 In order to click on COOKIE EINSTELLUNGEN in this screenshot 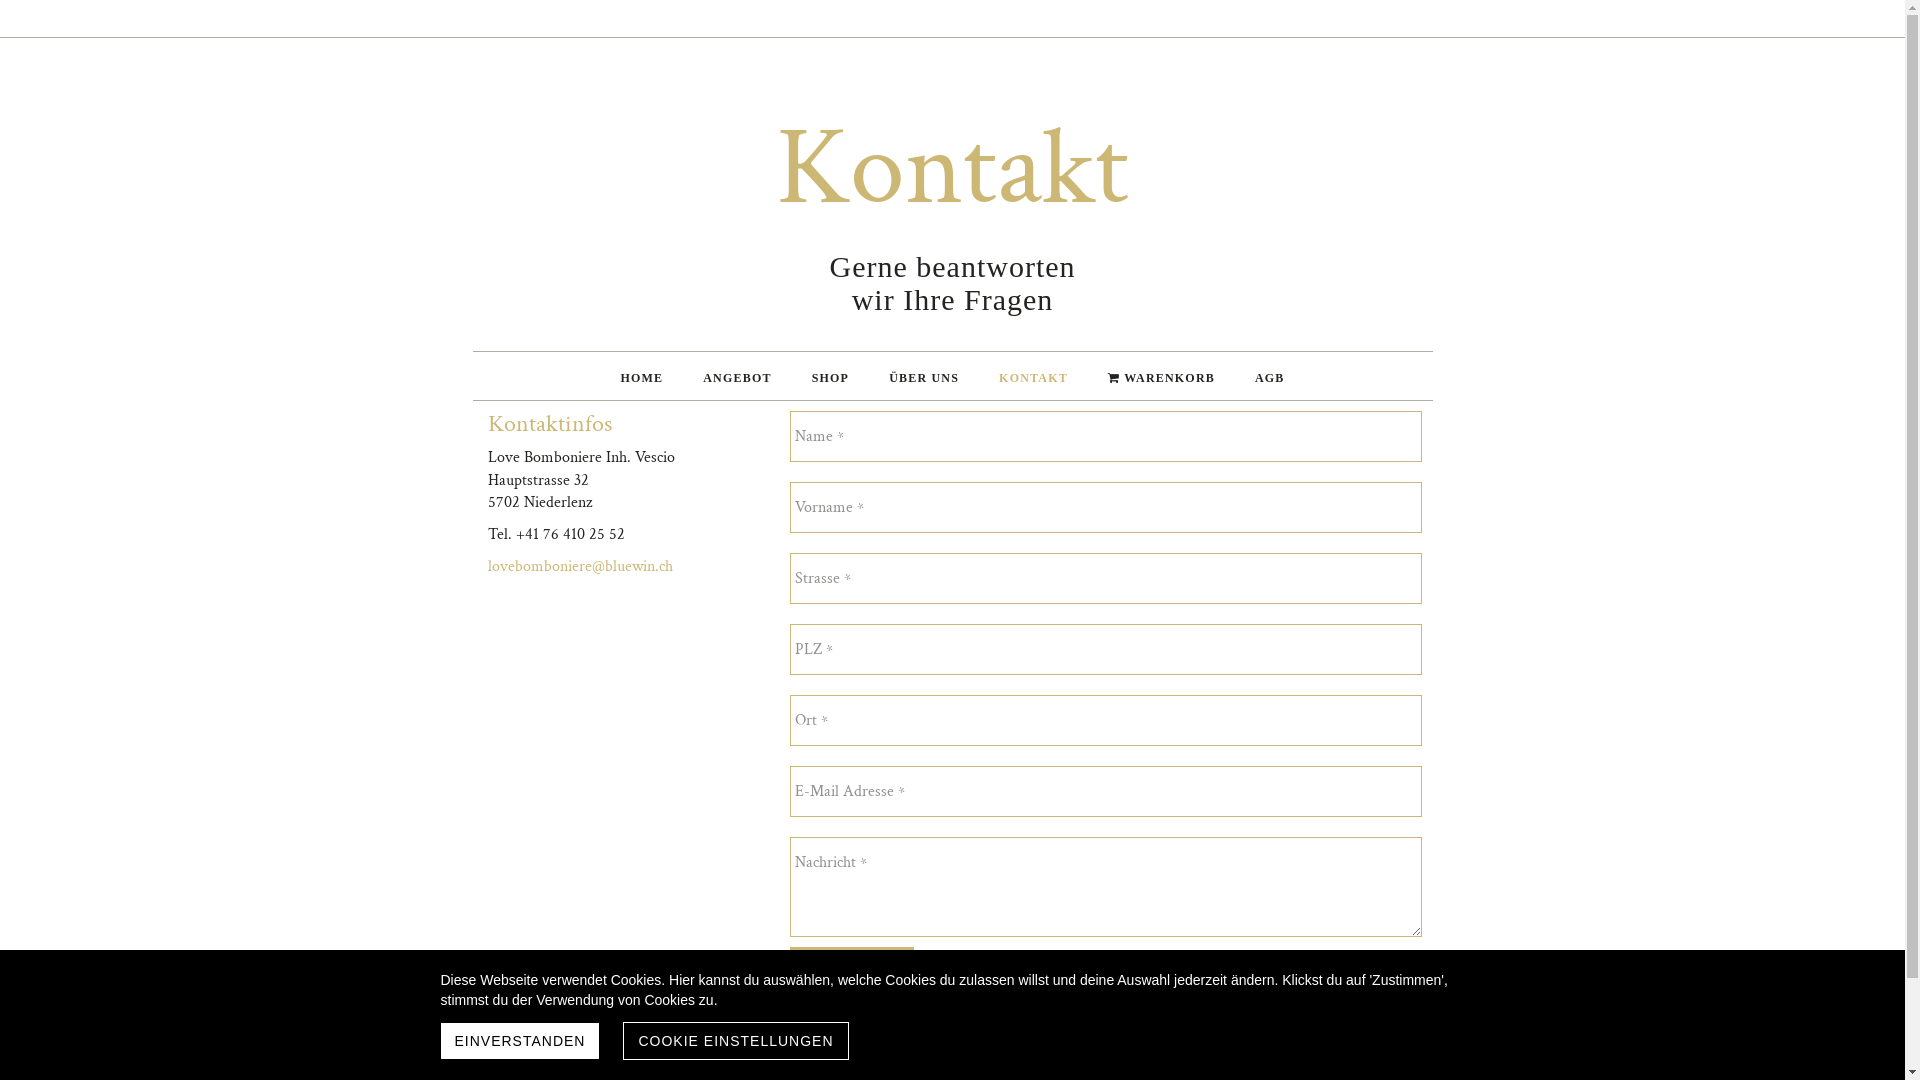, I will do `click(736, 1041)`.